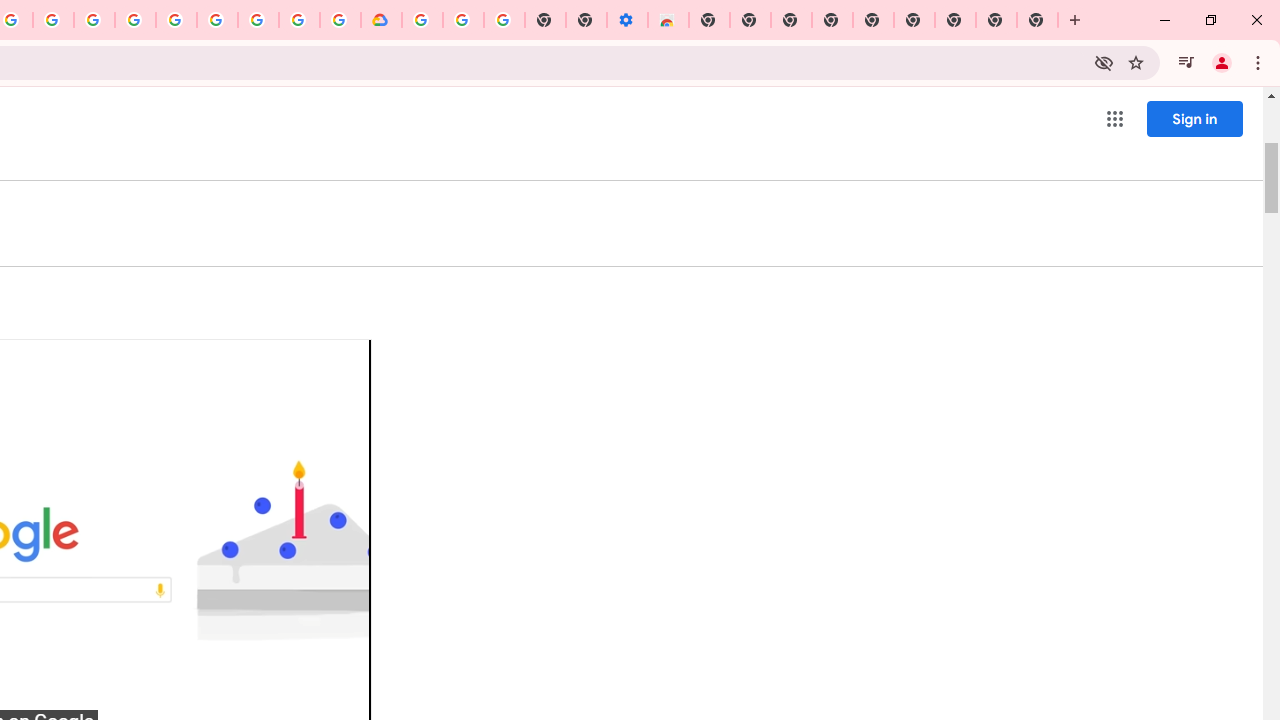  Describe the element at coordinates (218, 20) in the screenshot. I see `Google Account Help` at that location.